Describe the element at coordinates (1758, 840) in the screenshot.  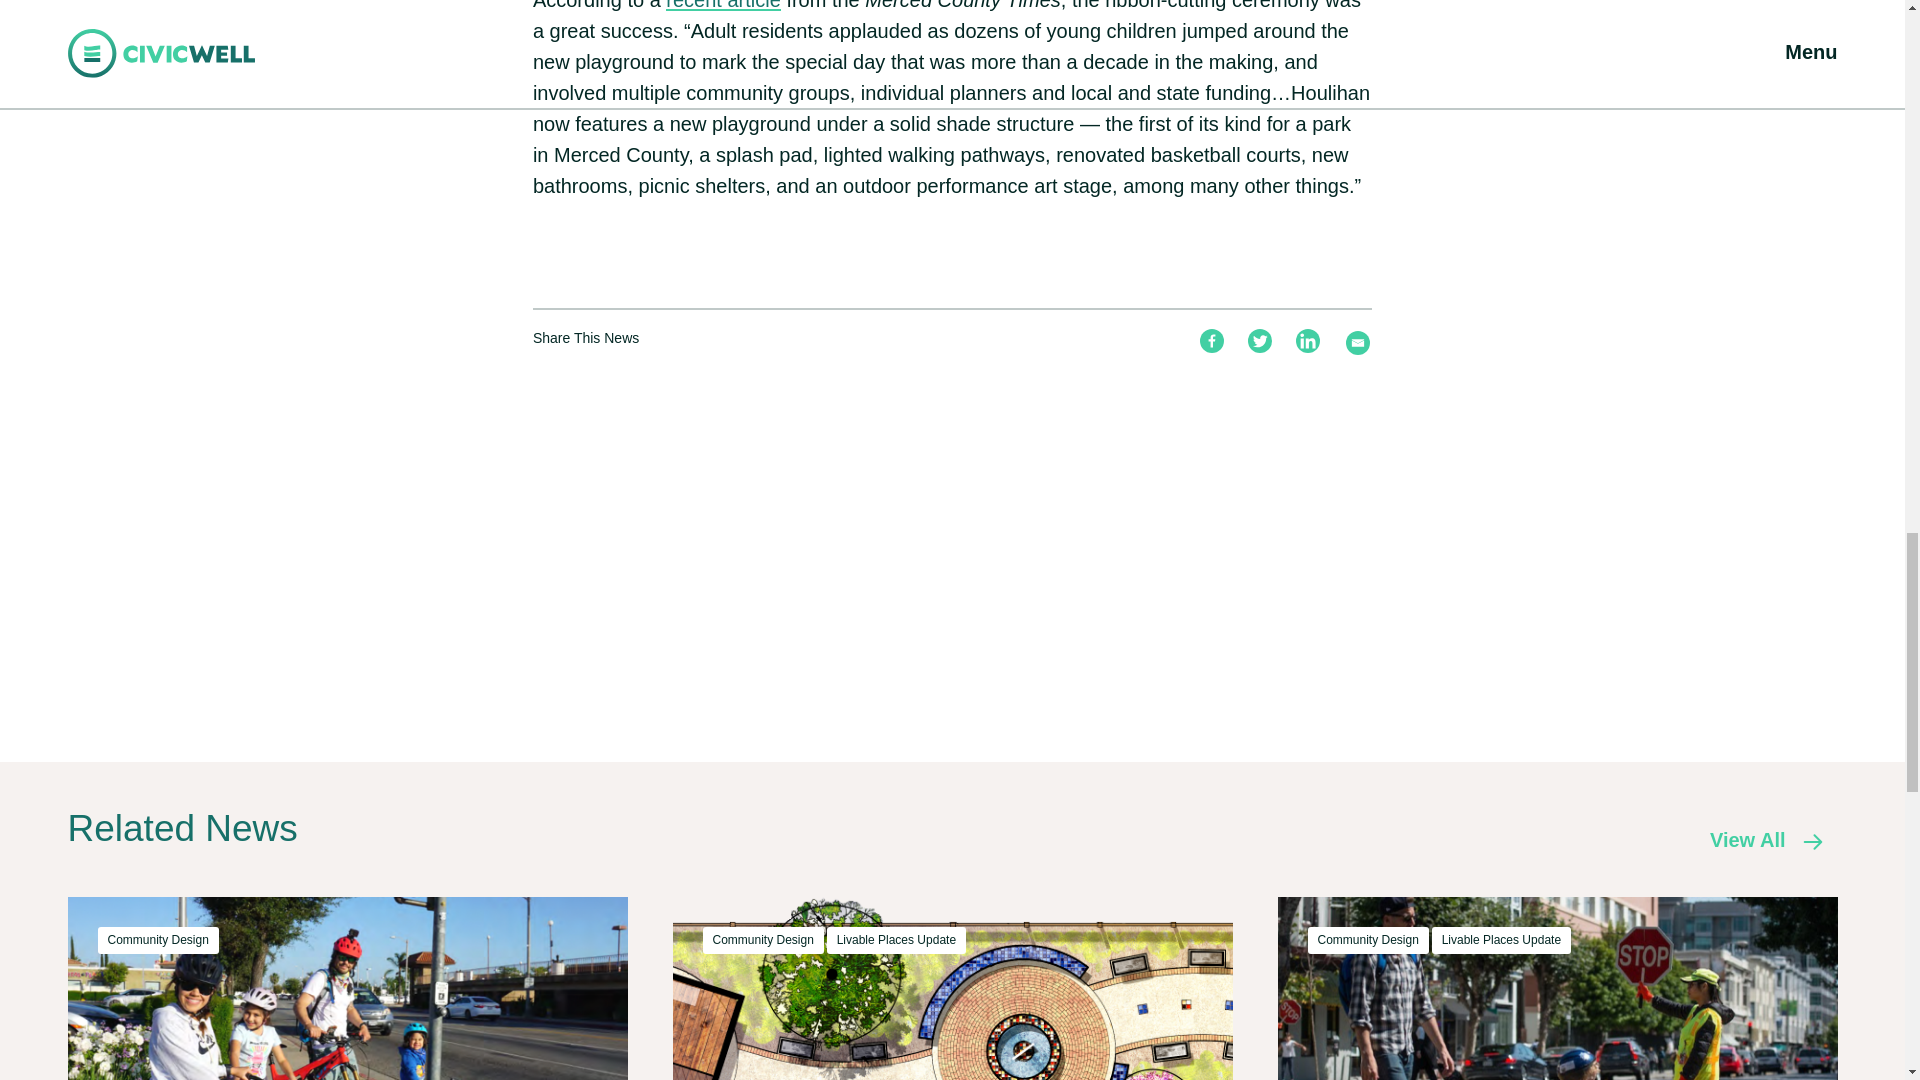
I see `View All` at that location.